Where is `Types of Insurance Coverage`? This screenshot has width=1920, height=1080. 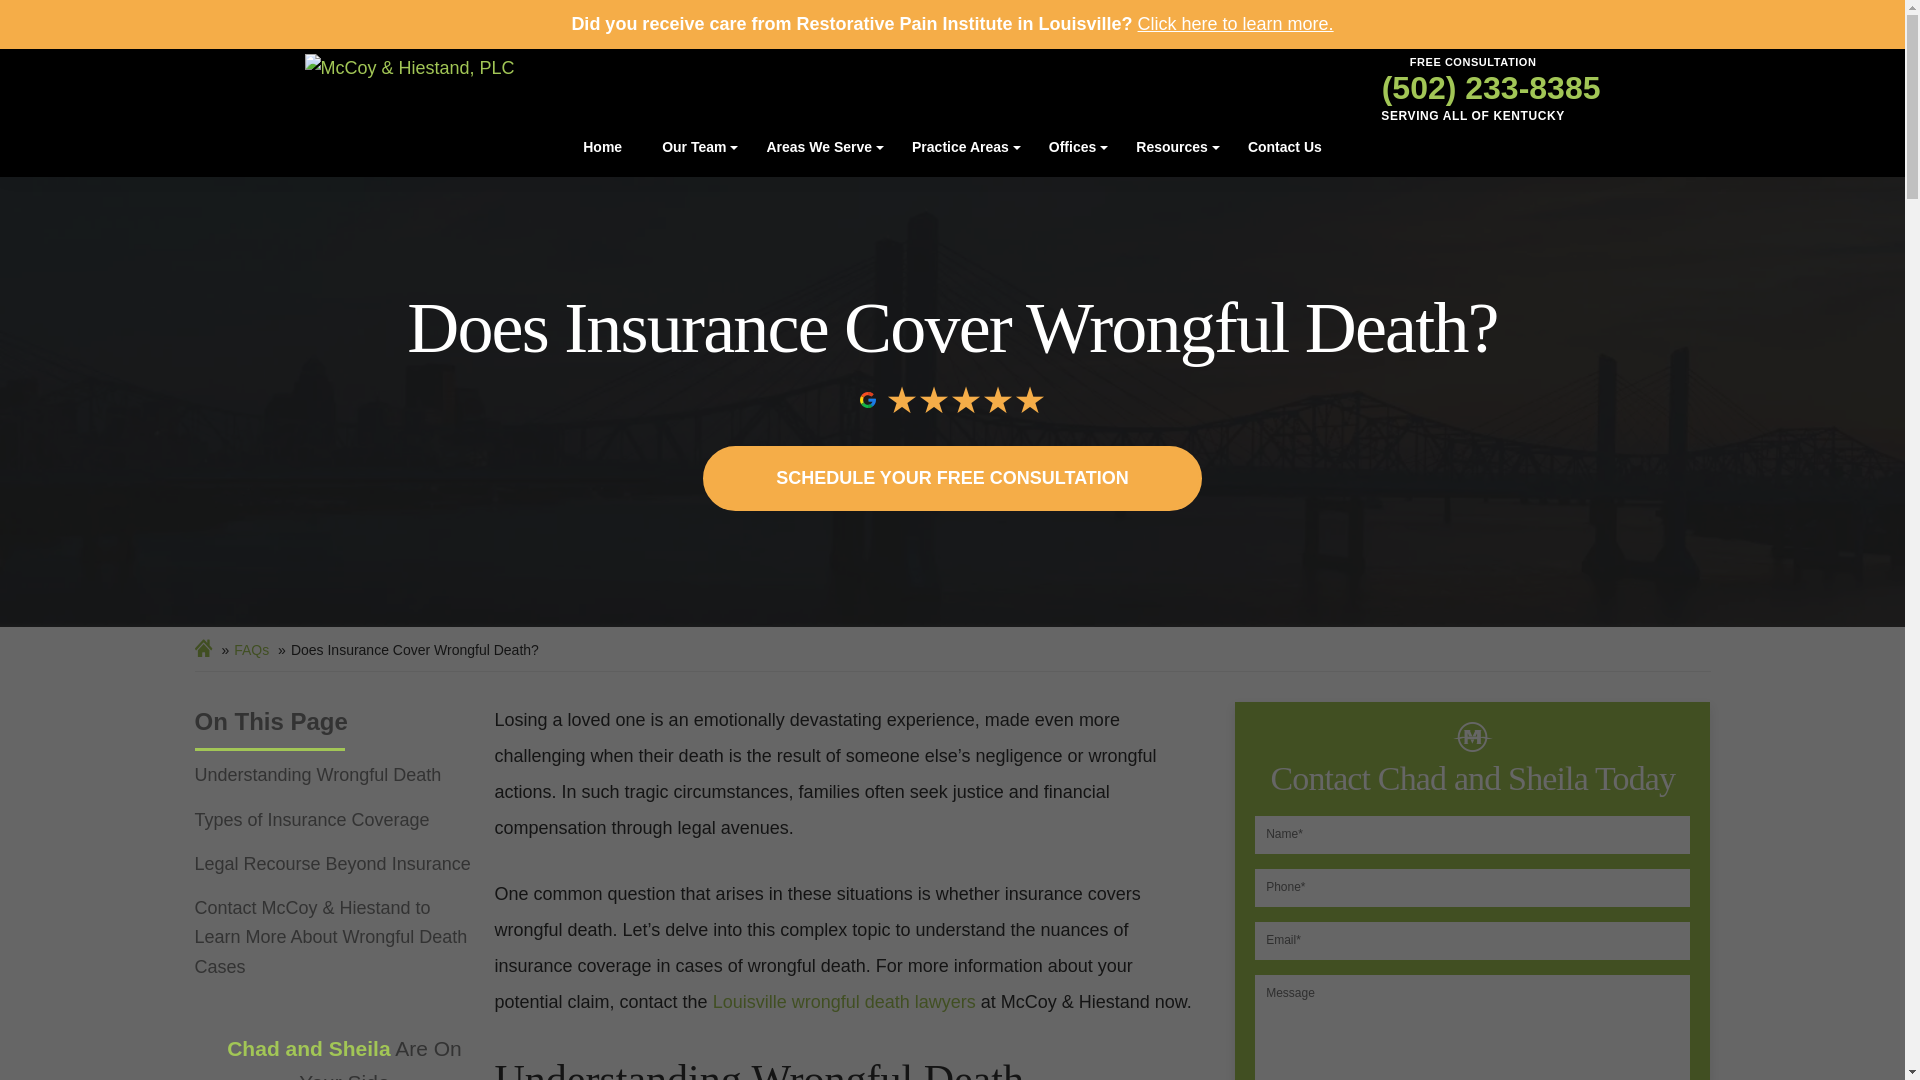
Types of Insurance Coverage is located at coordinates (334, 820).